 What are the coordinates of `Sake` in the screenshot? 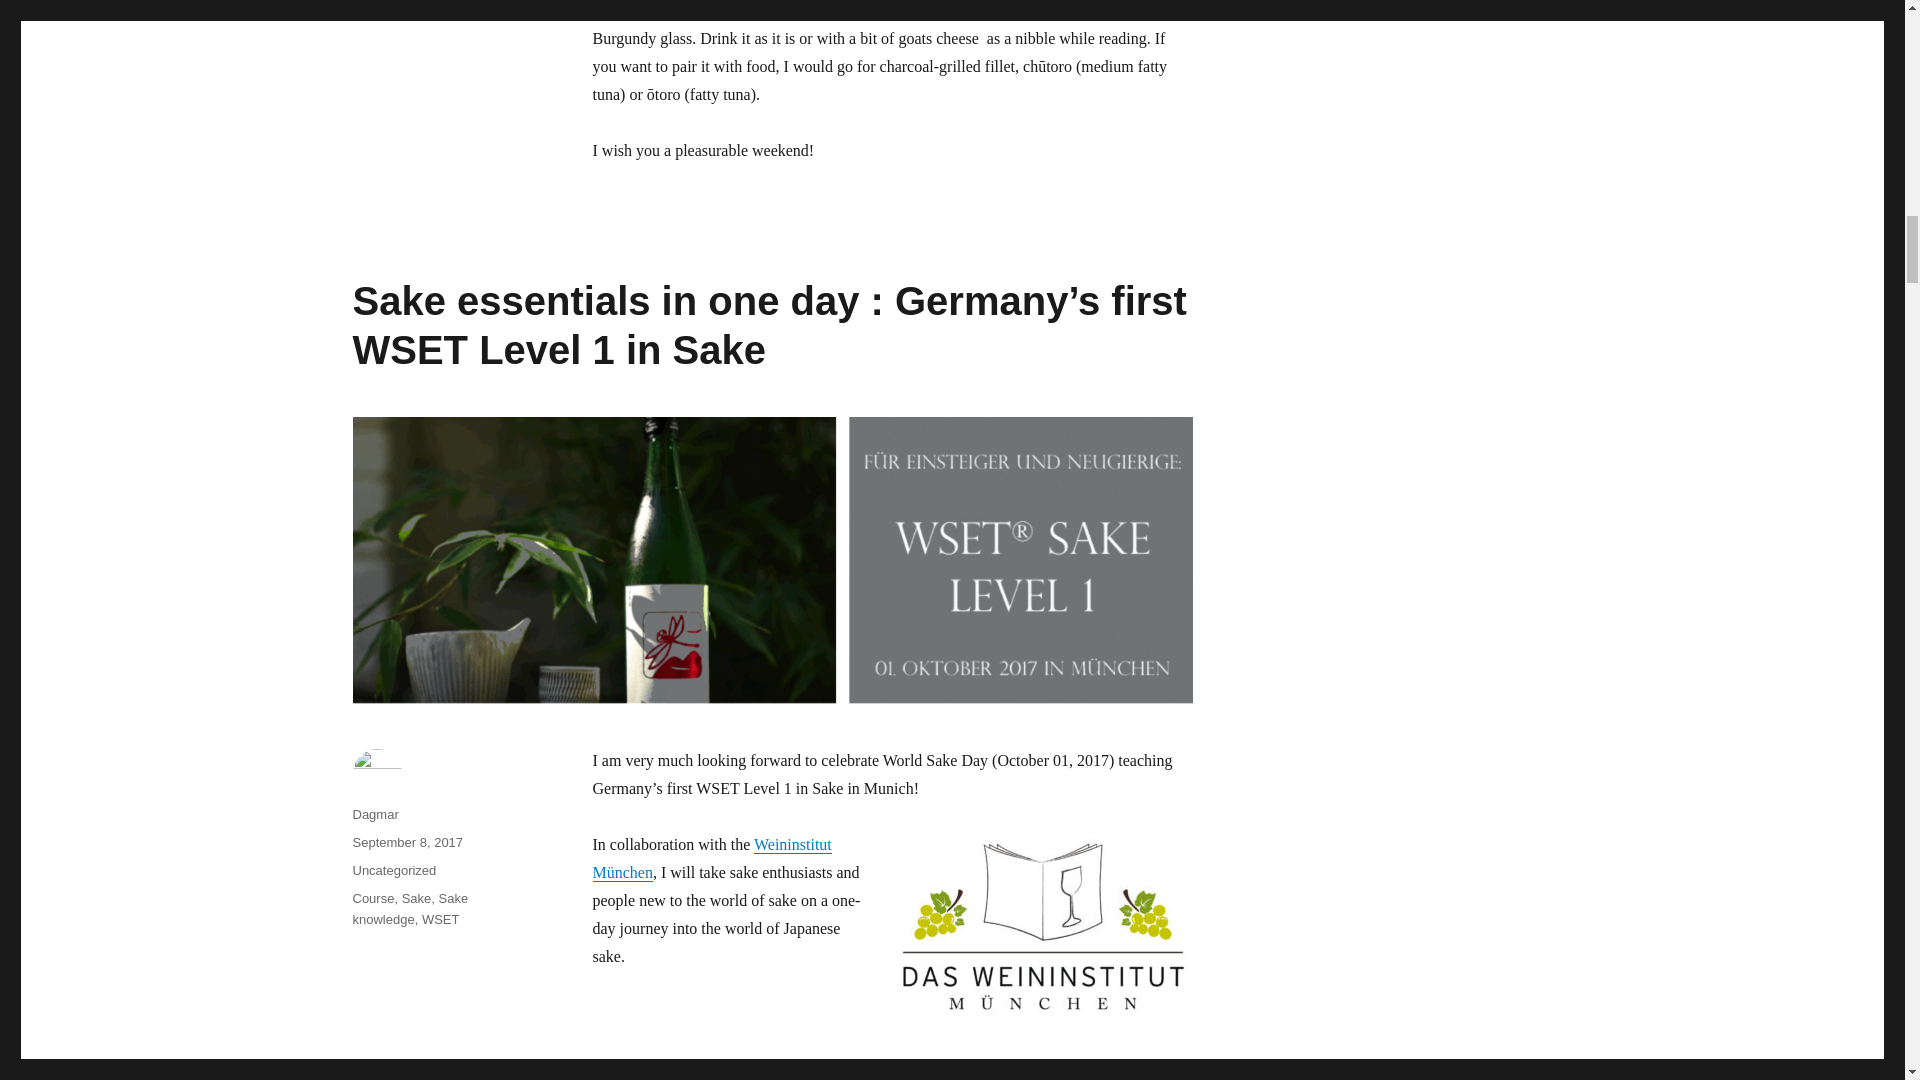 It's located at (416, 898).